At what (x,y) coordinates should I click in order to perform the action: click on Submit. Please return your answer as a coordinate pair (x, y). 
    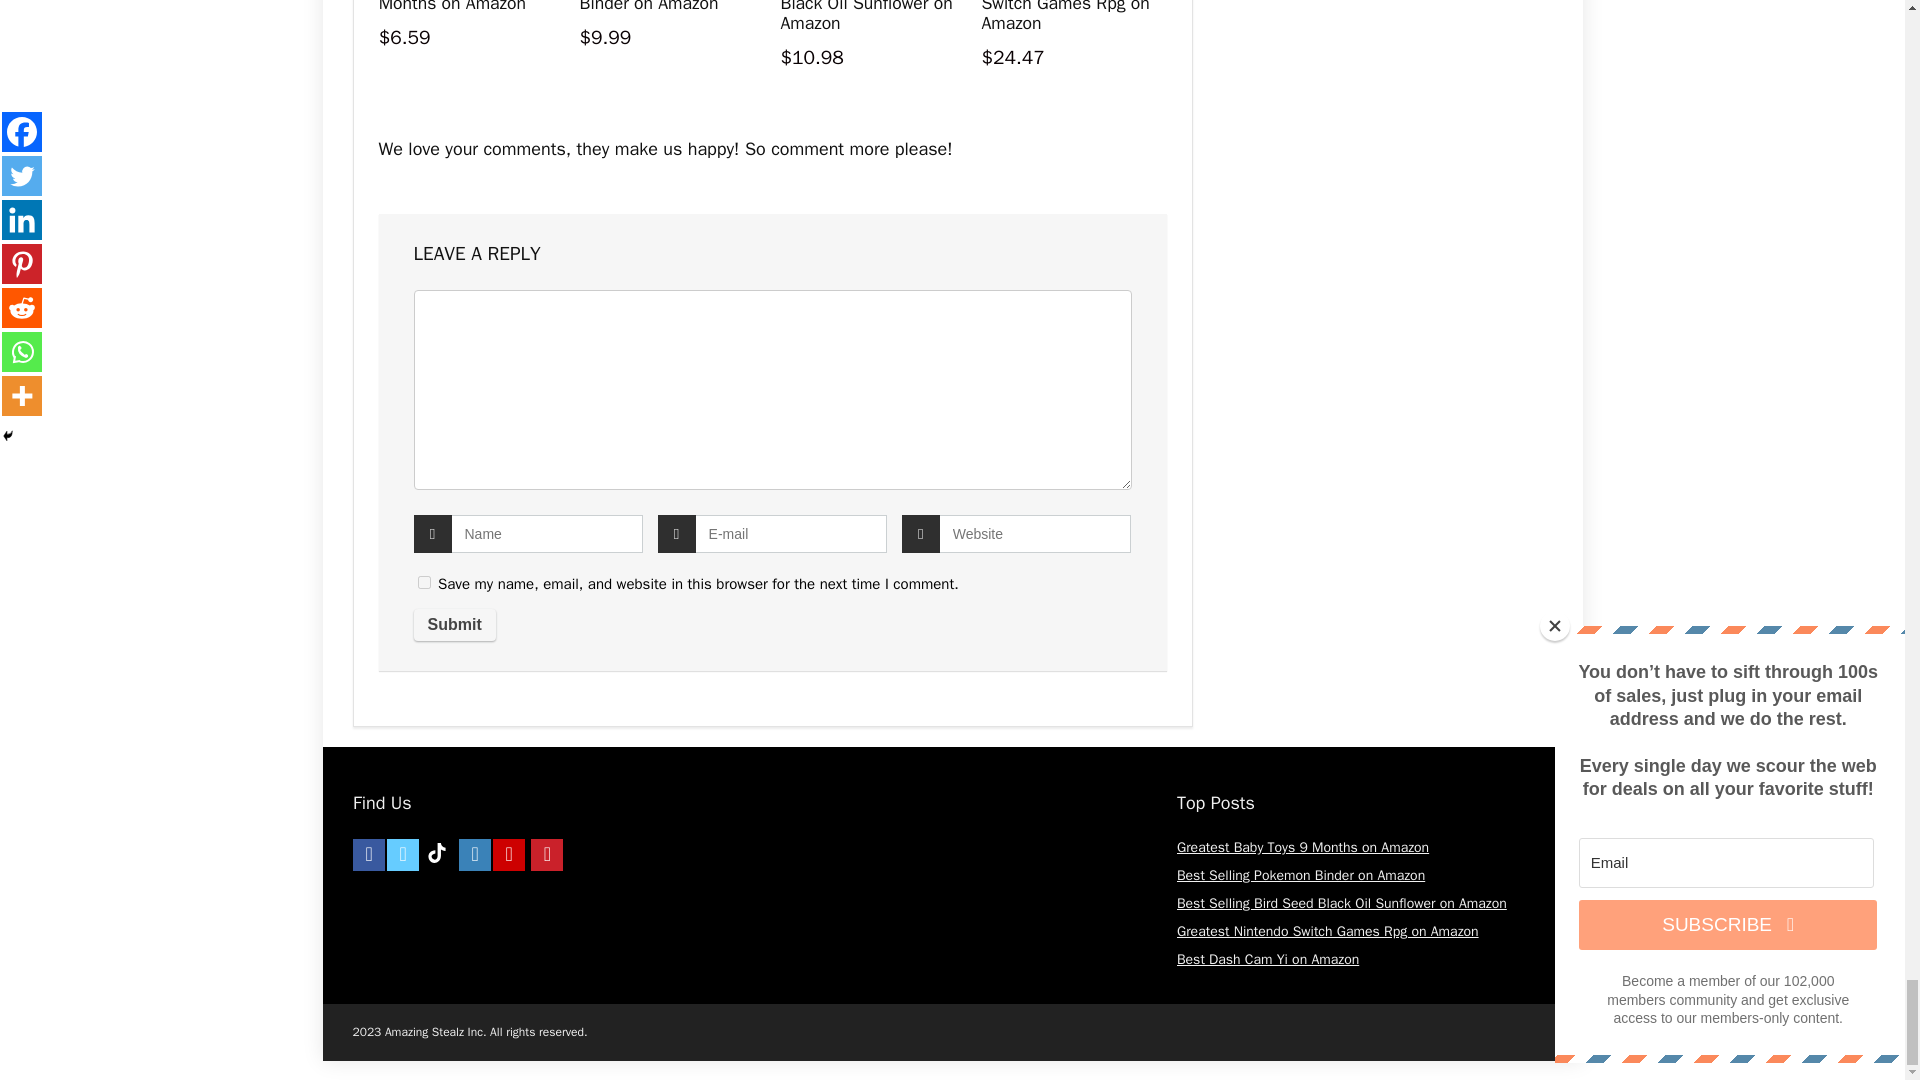
    Looking at the image, I should click on (454, 625).